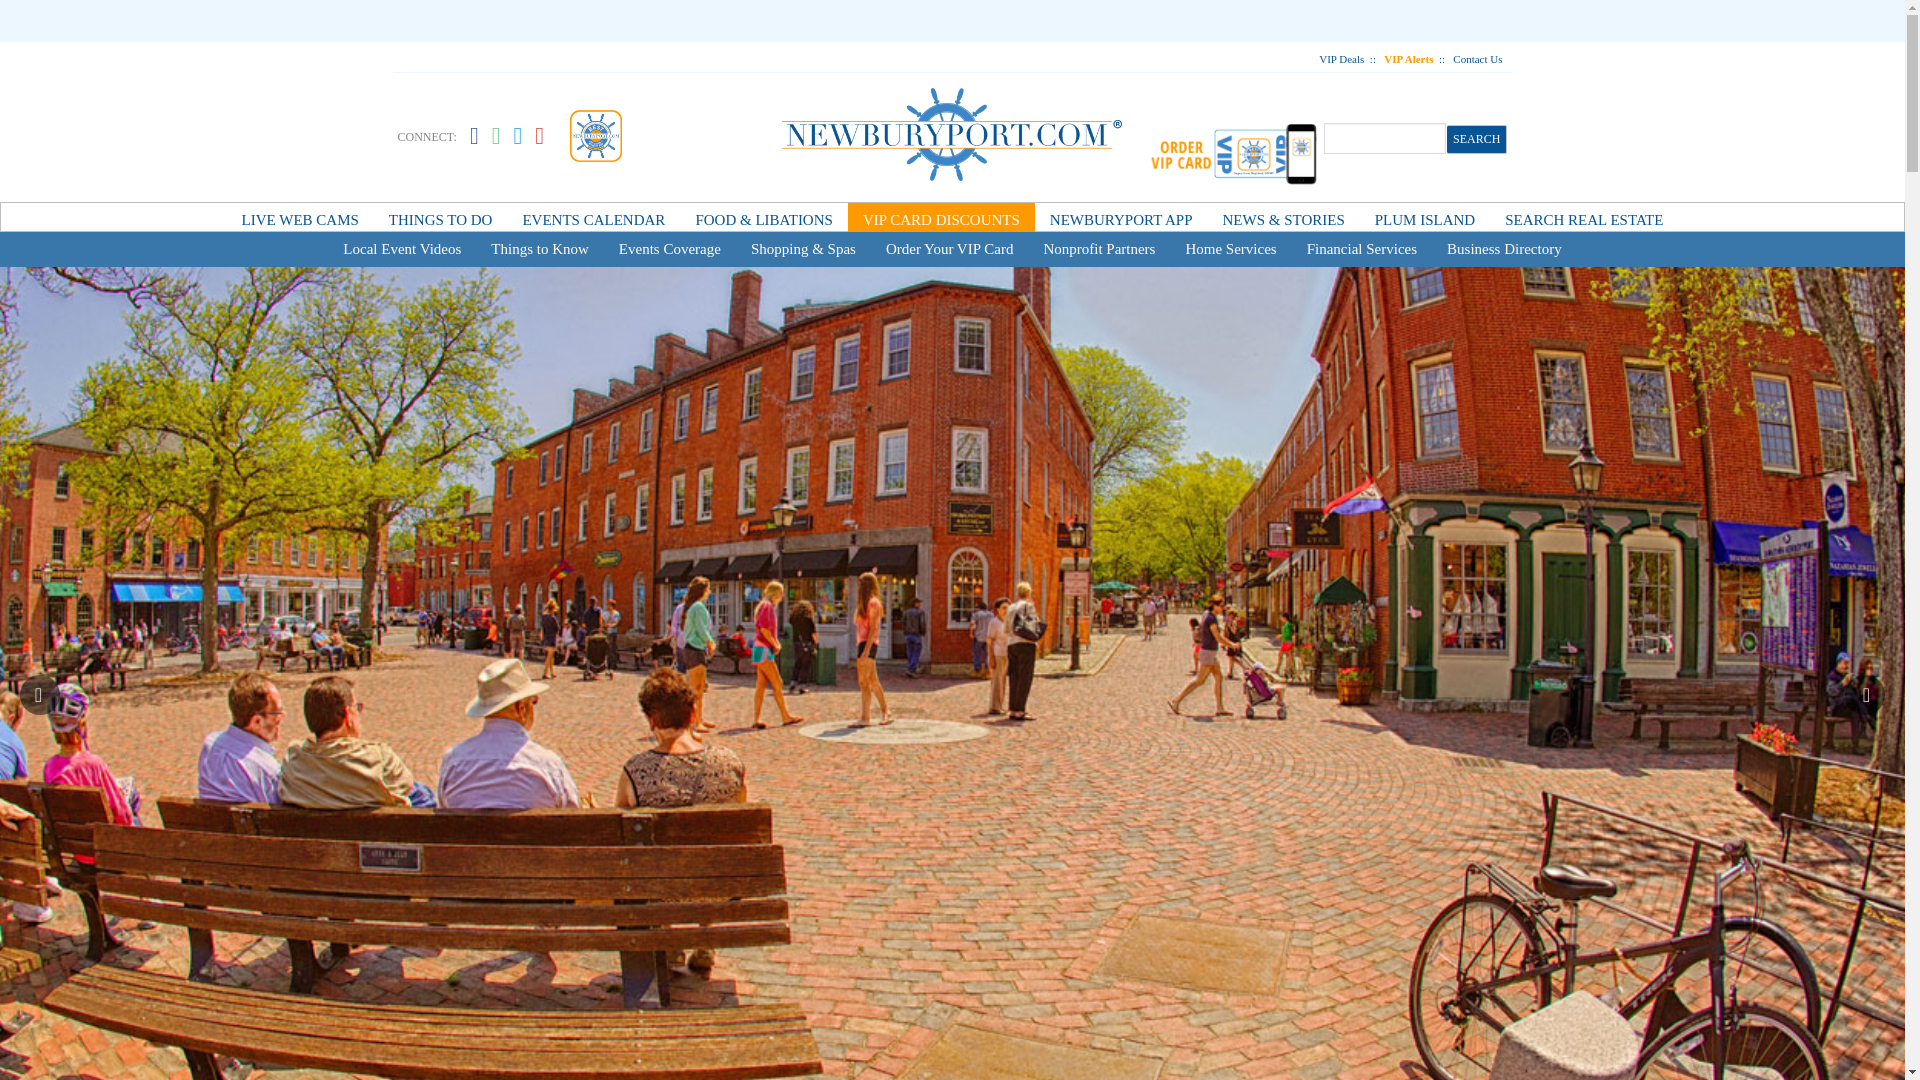 The width and height of the screenshot is (1920, 1080). Describe the element at coordinates (950, 249) in the screenshot. I see `Order Your VIP Card` at that location.